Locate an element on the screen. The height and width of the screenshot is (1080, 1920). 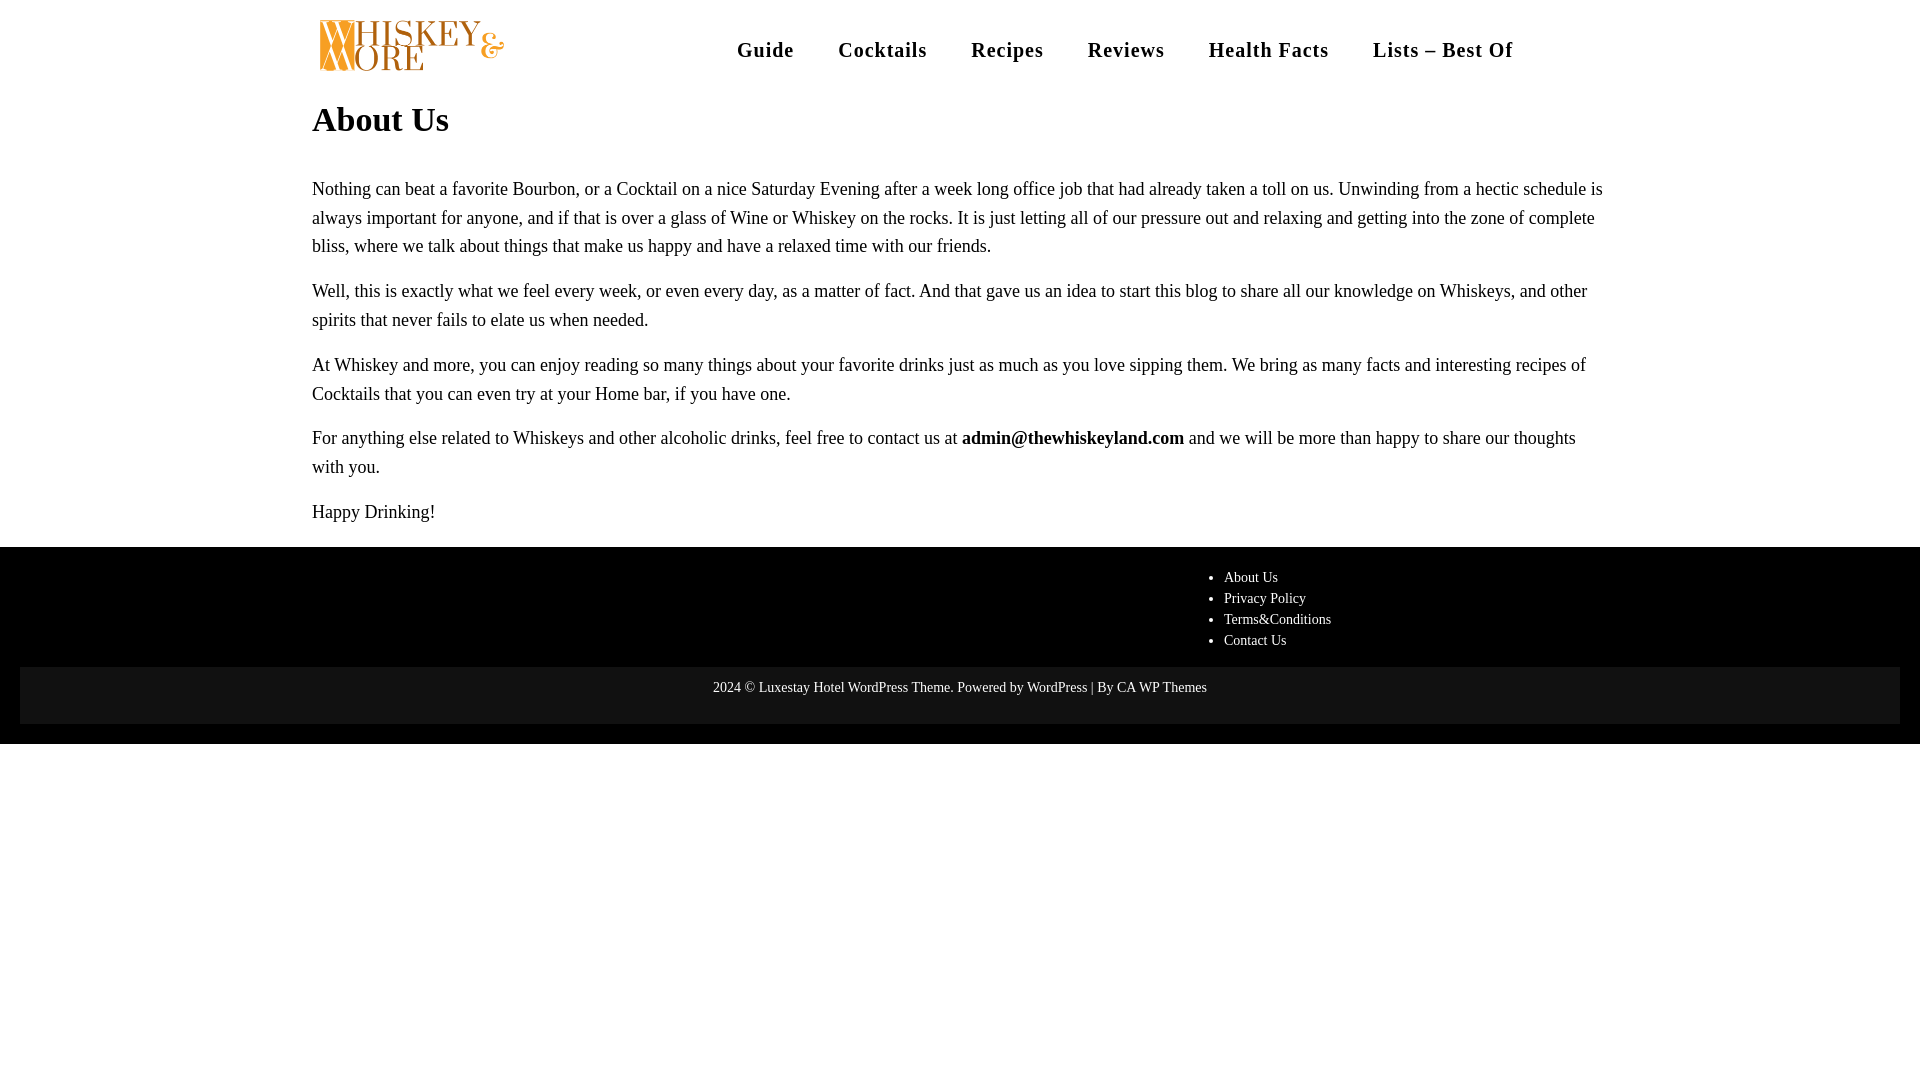
Contact Us is located at coordinates (1255, 640).